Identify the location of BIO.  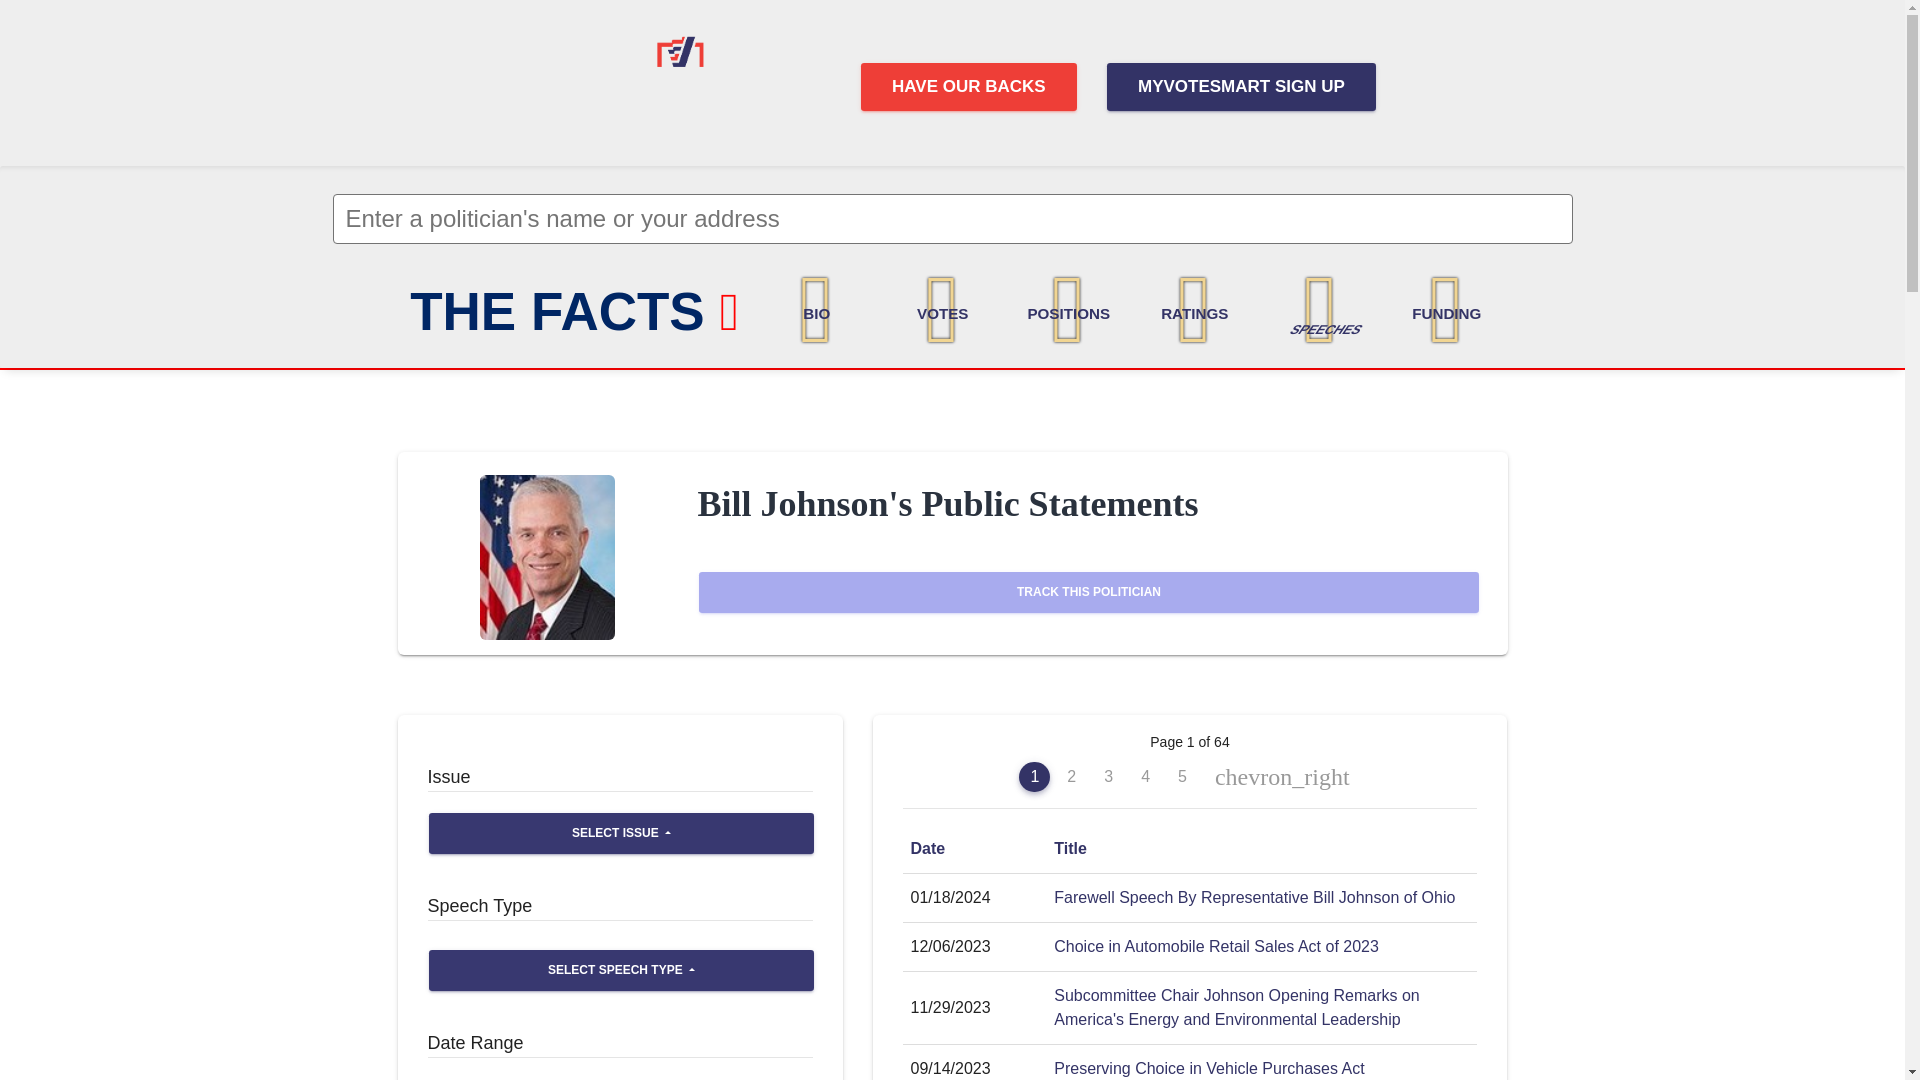
(817, 308).